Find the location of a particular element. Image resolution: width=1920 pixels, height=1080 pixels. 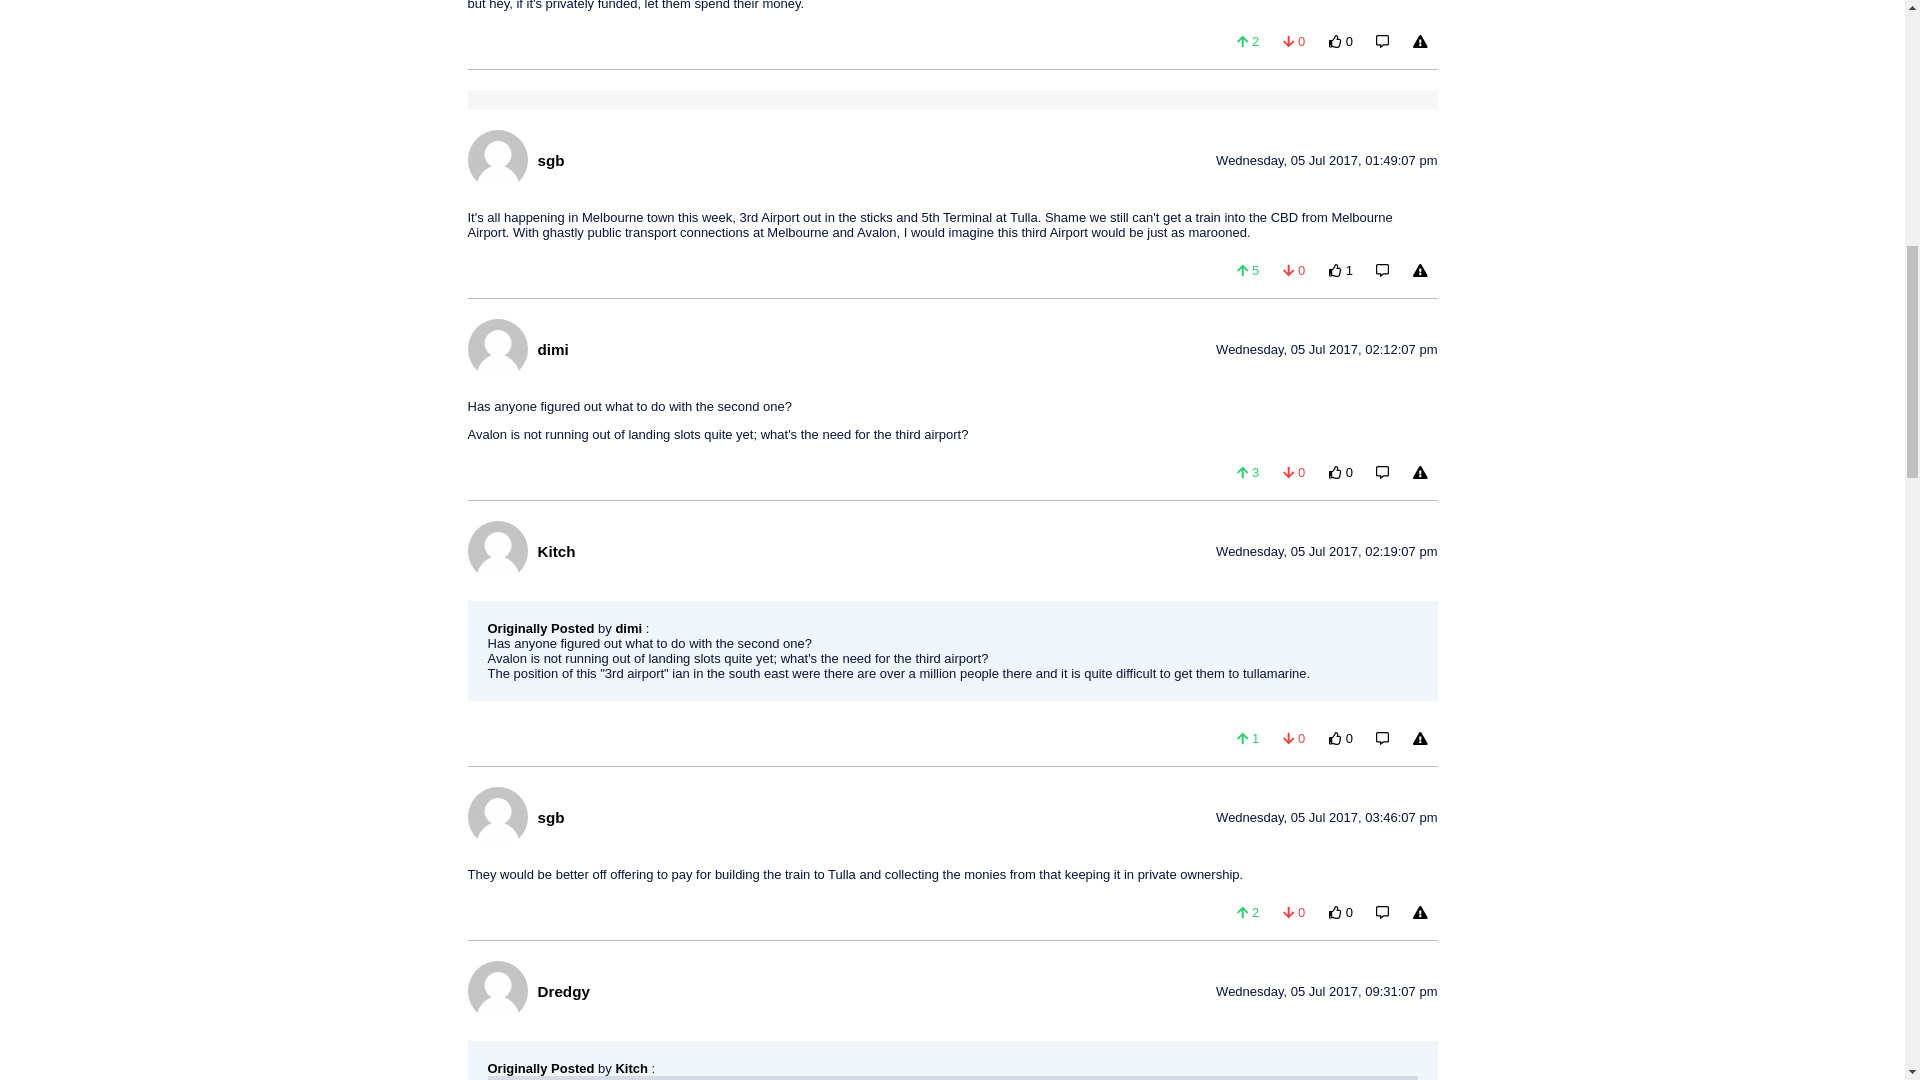

Reply with Quote is located at coordinates (1382, 41).